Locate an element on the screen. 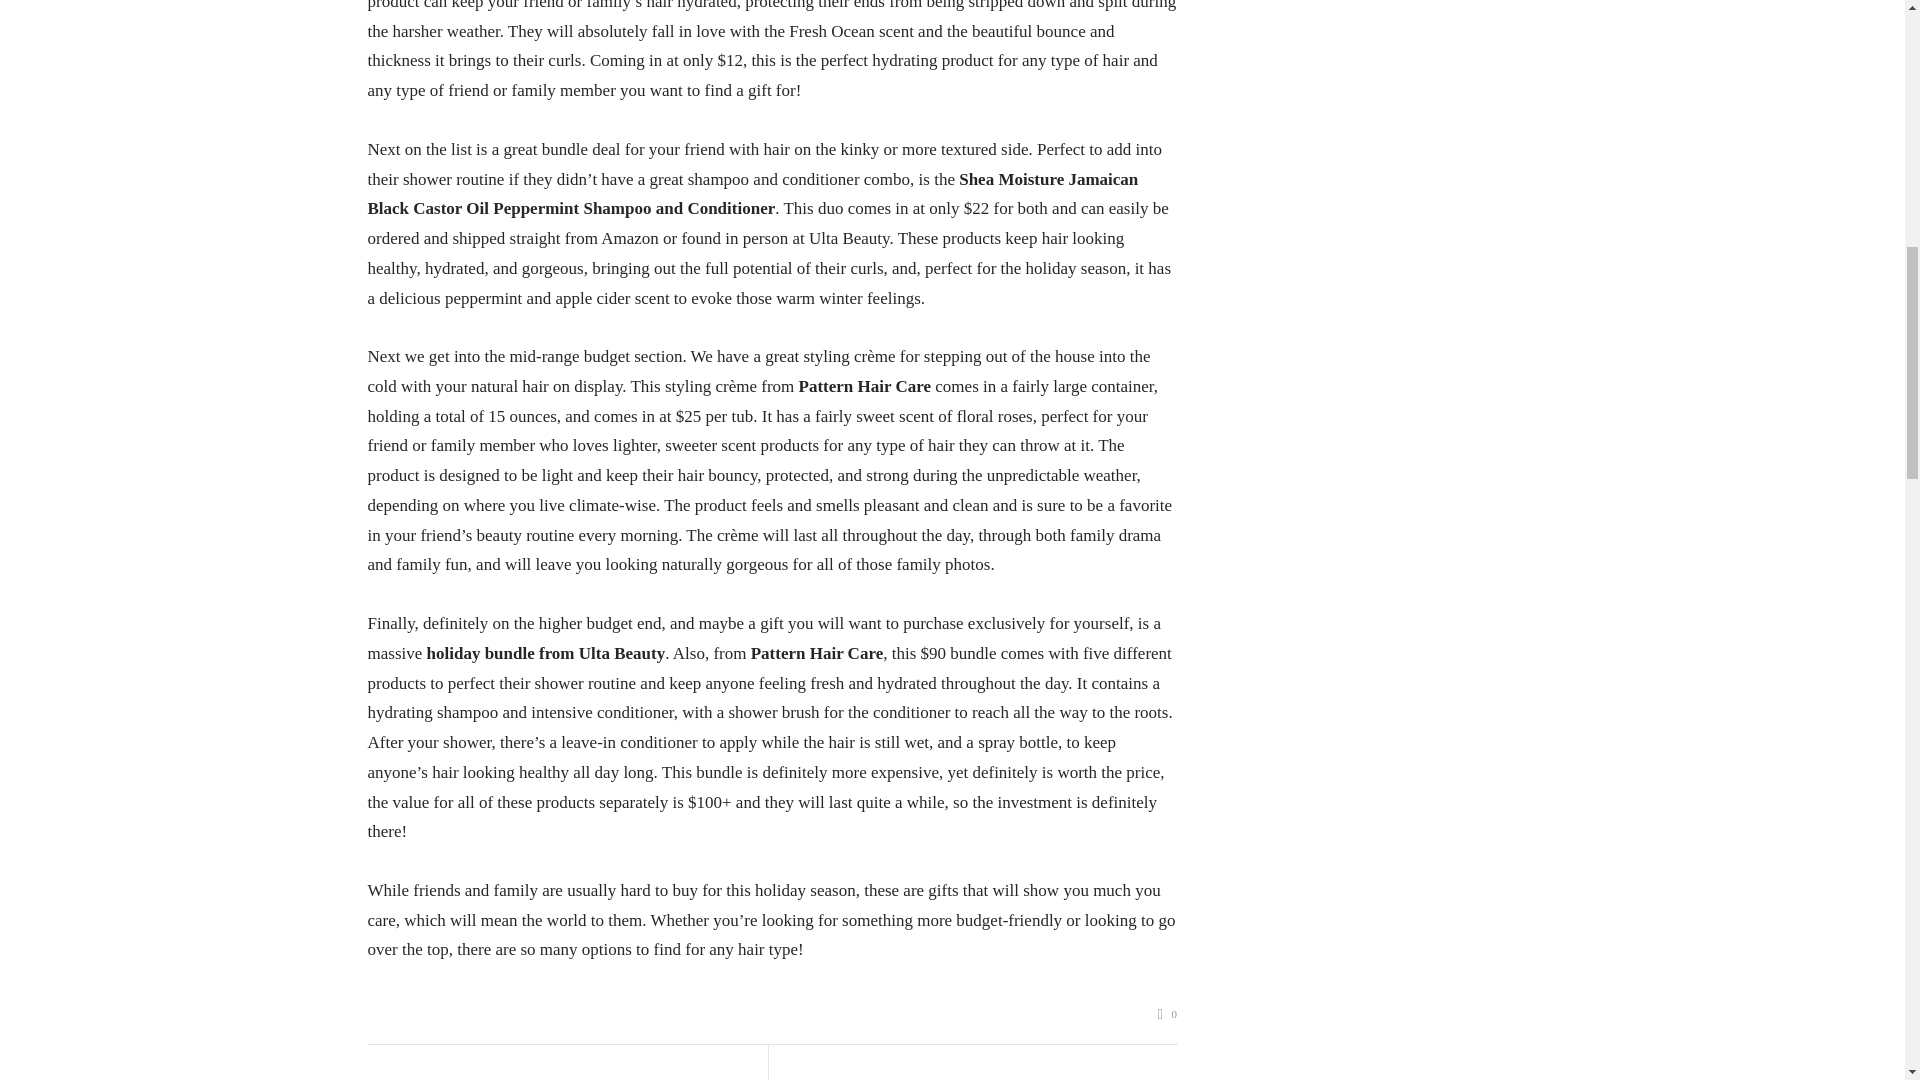 The height and width of the screenshot is (1080, 1920). 0 Comments is located at coordinates (1168, 1014).